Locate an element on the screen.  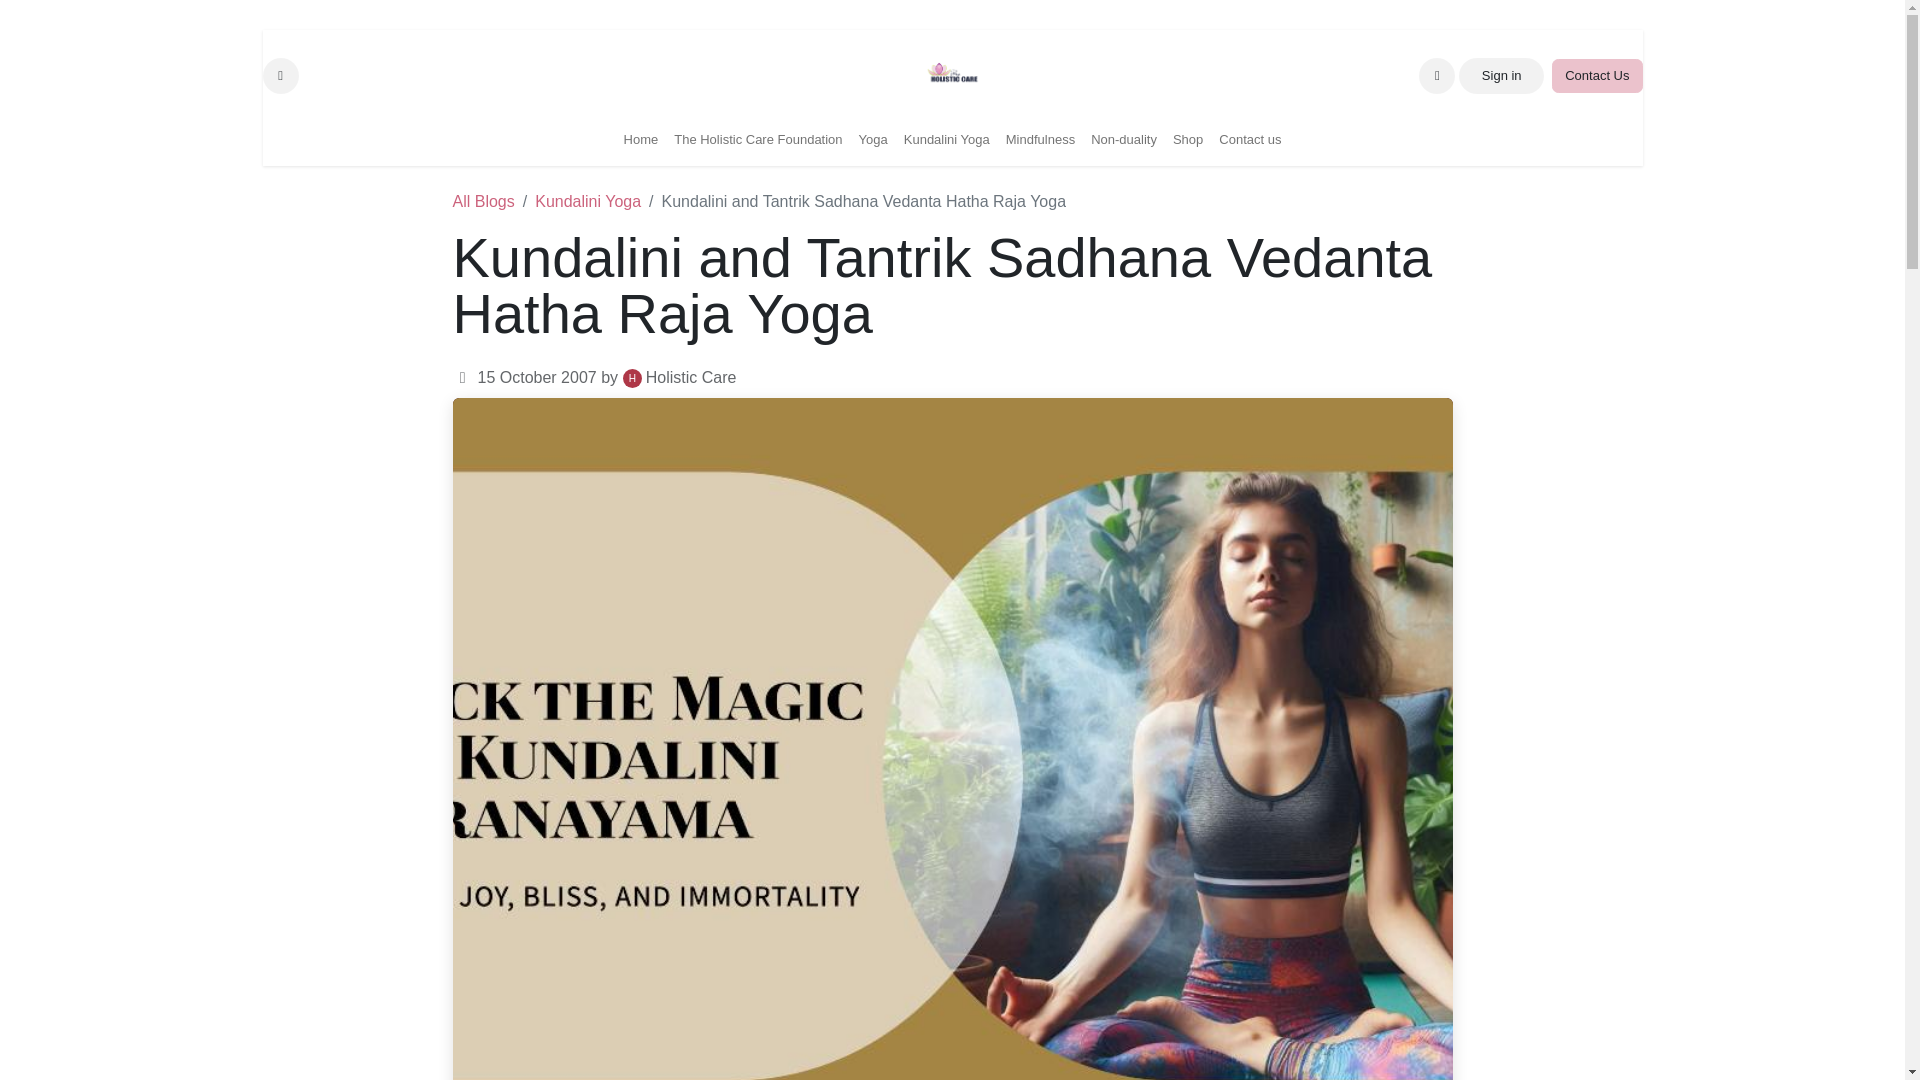
Shop is located at coordinates (1188, 140).